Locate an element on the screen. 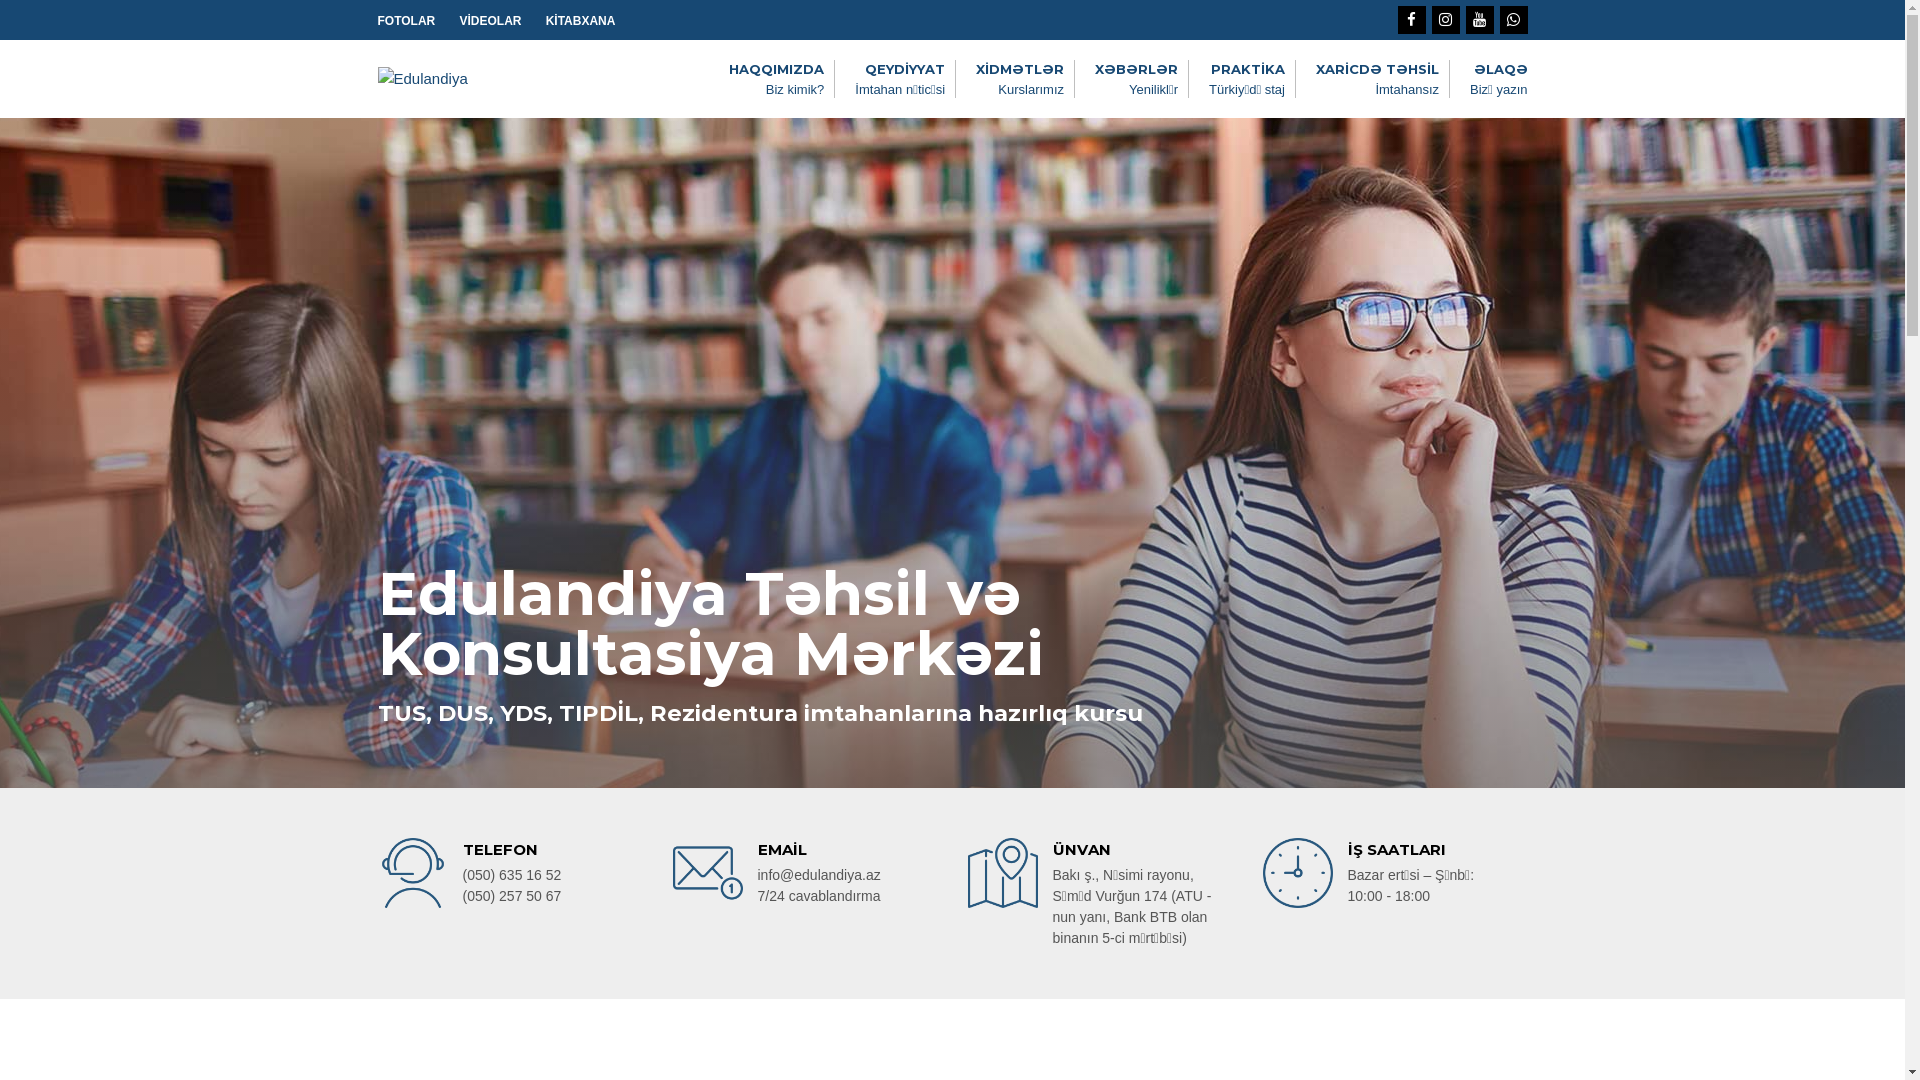 The height and width of the screenshot is (1080, 1920). HAQQIMIZDA
Biz kimik? is located at coordinates (776, 80).